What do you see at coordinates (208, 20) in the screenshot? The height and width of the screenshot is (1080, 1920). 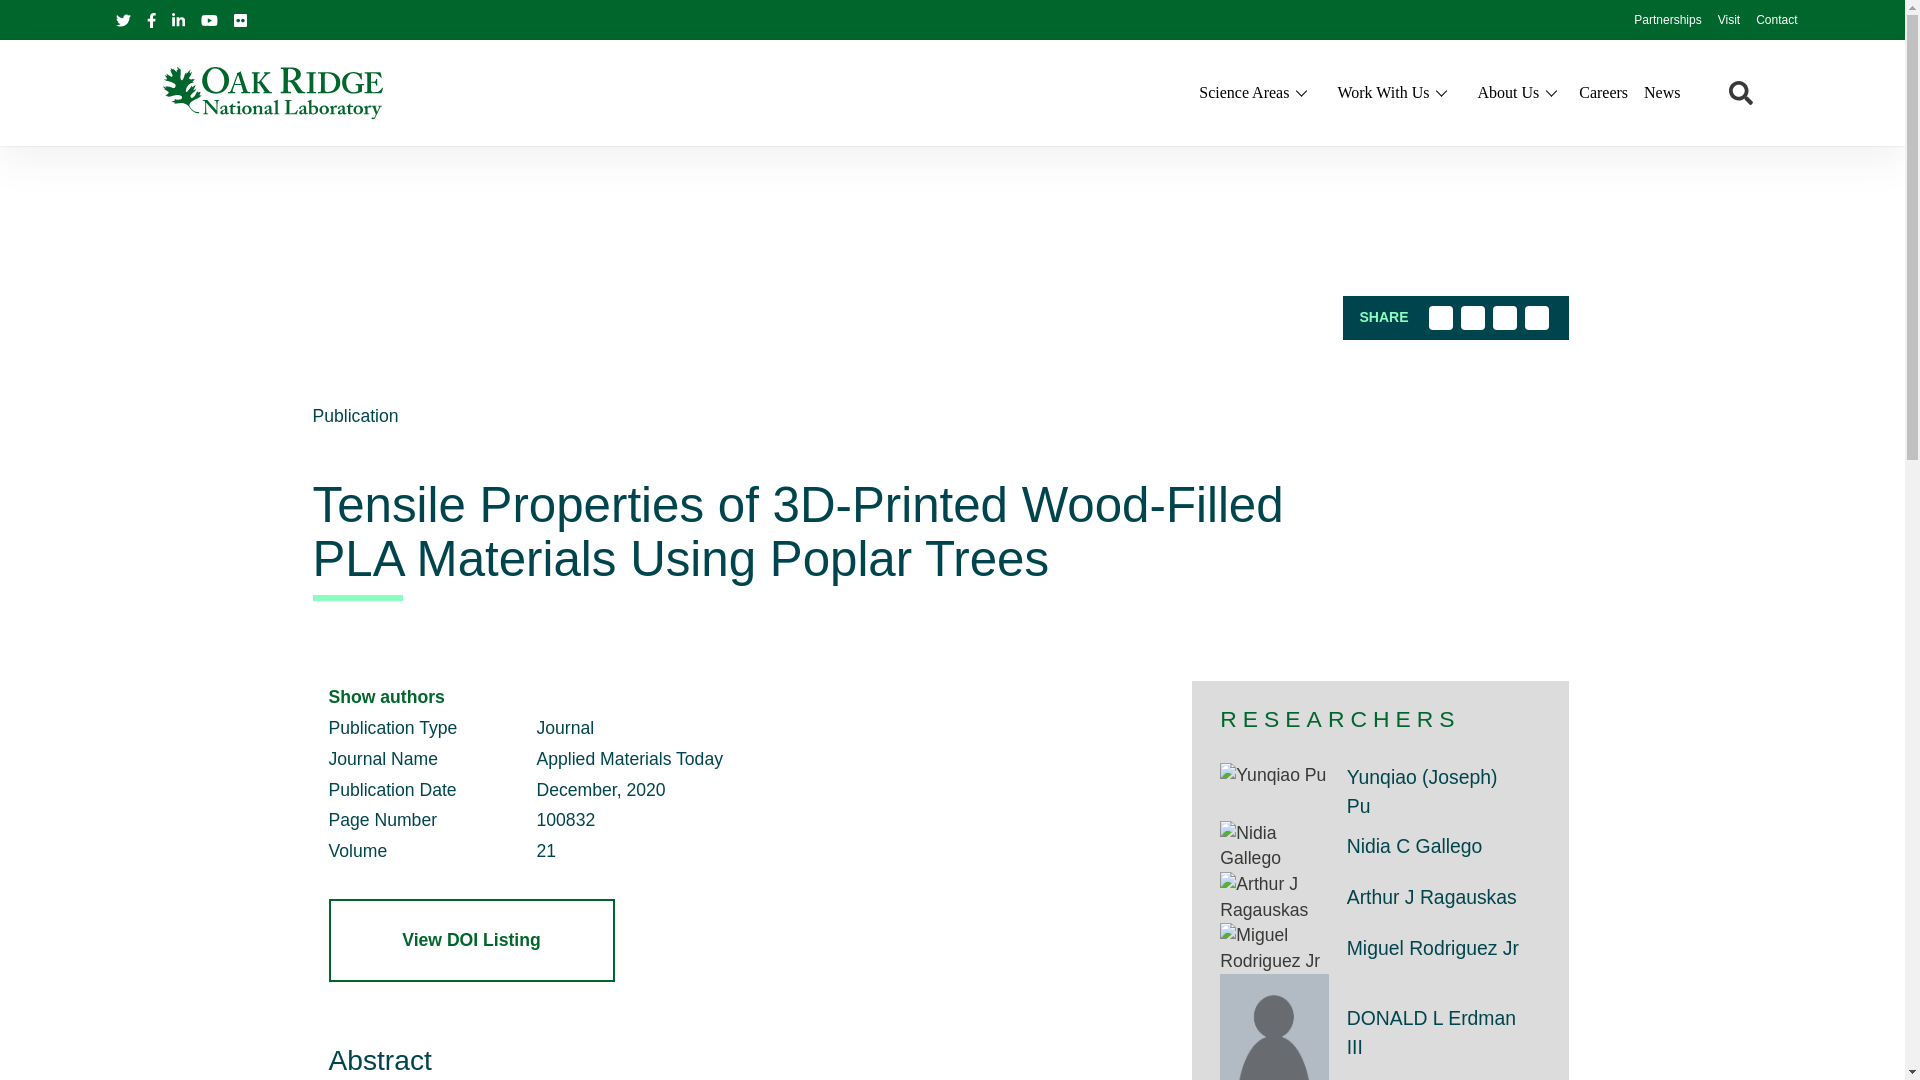 I see `YouTube` at bounding box center [208, 20].